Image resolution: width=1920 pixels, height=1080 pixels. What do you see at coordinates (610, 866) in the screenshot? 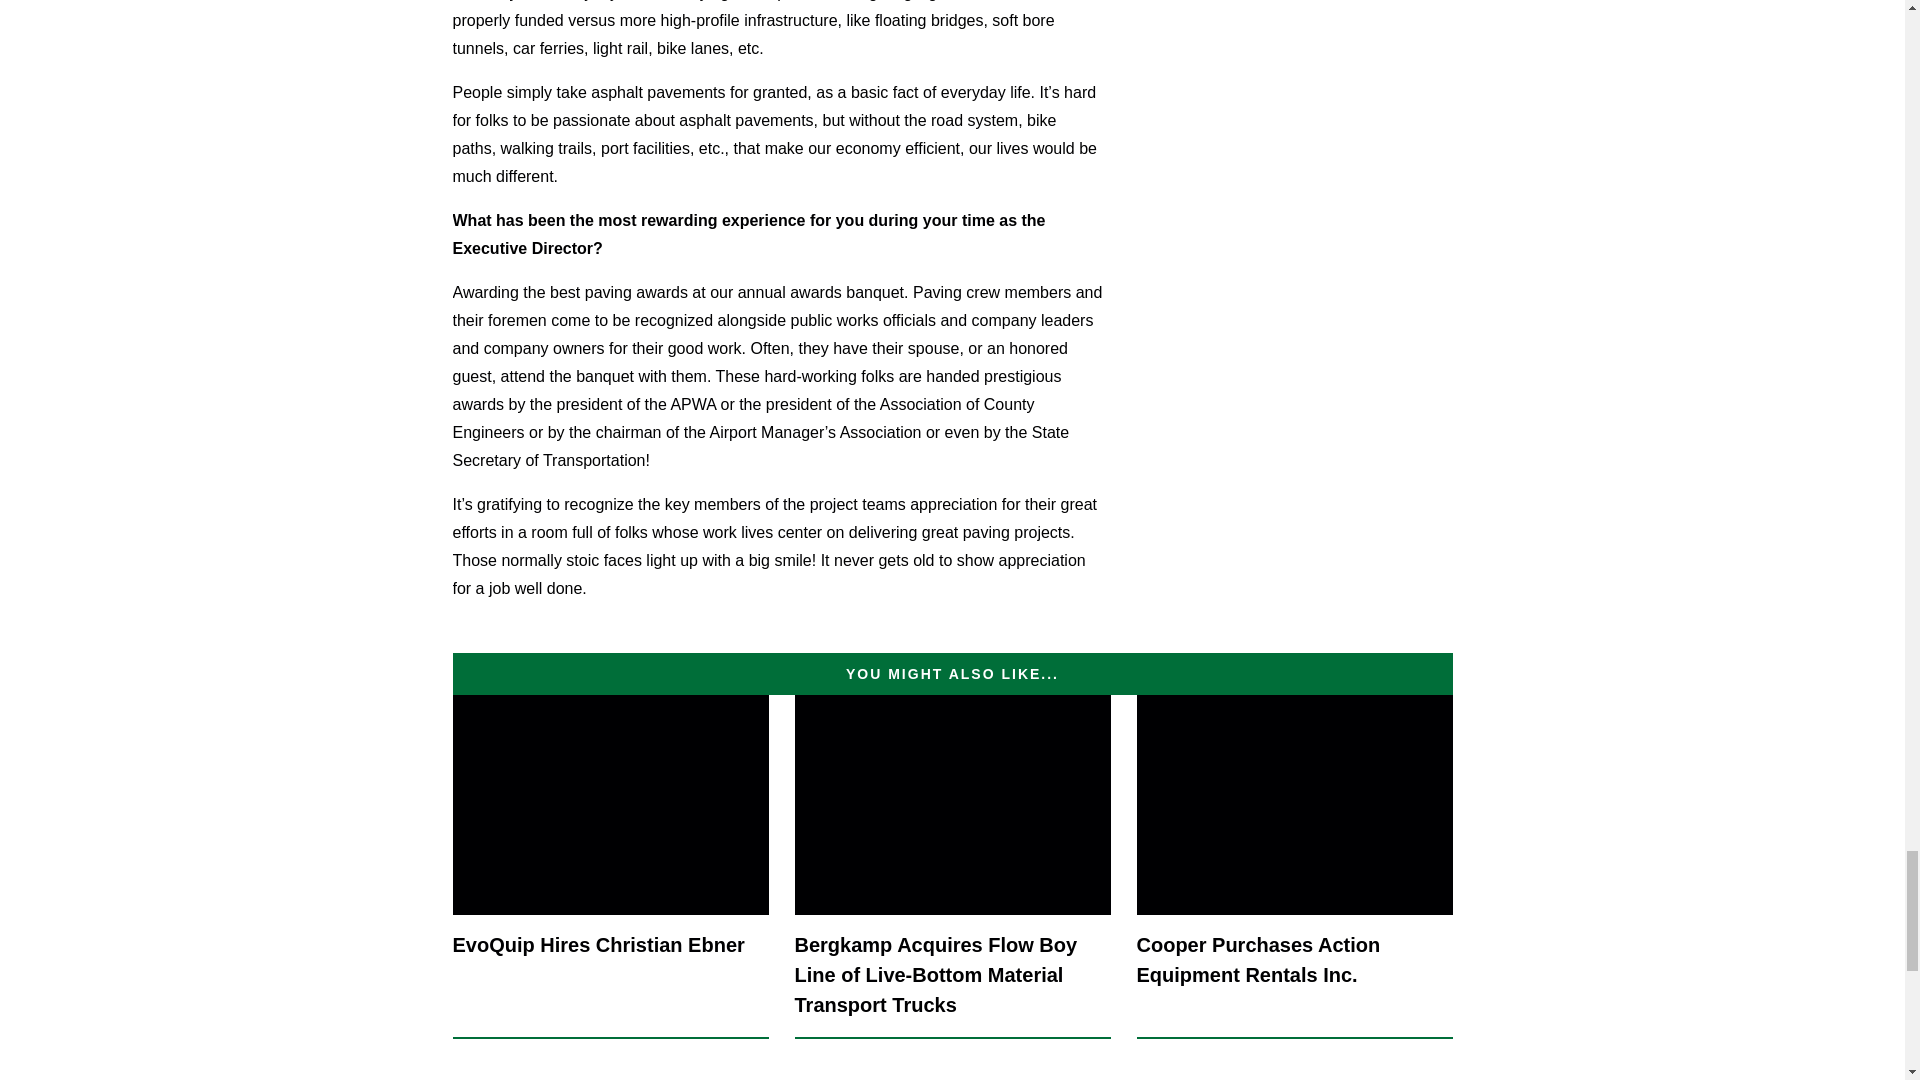
I see `EvoQuip Hires Christian Ebner` at bounding box center [610, 866].